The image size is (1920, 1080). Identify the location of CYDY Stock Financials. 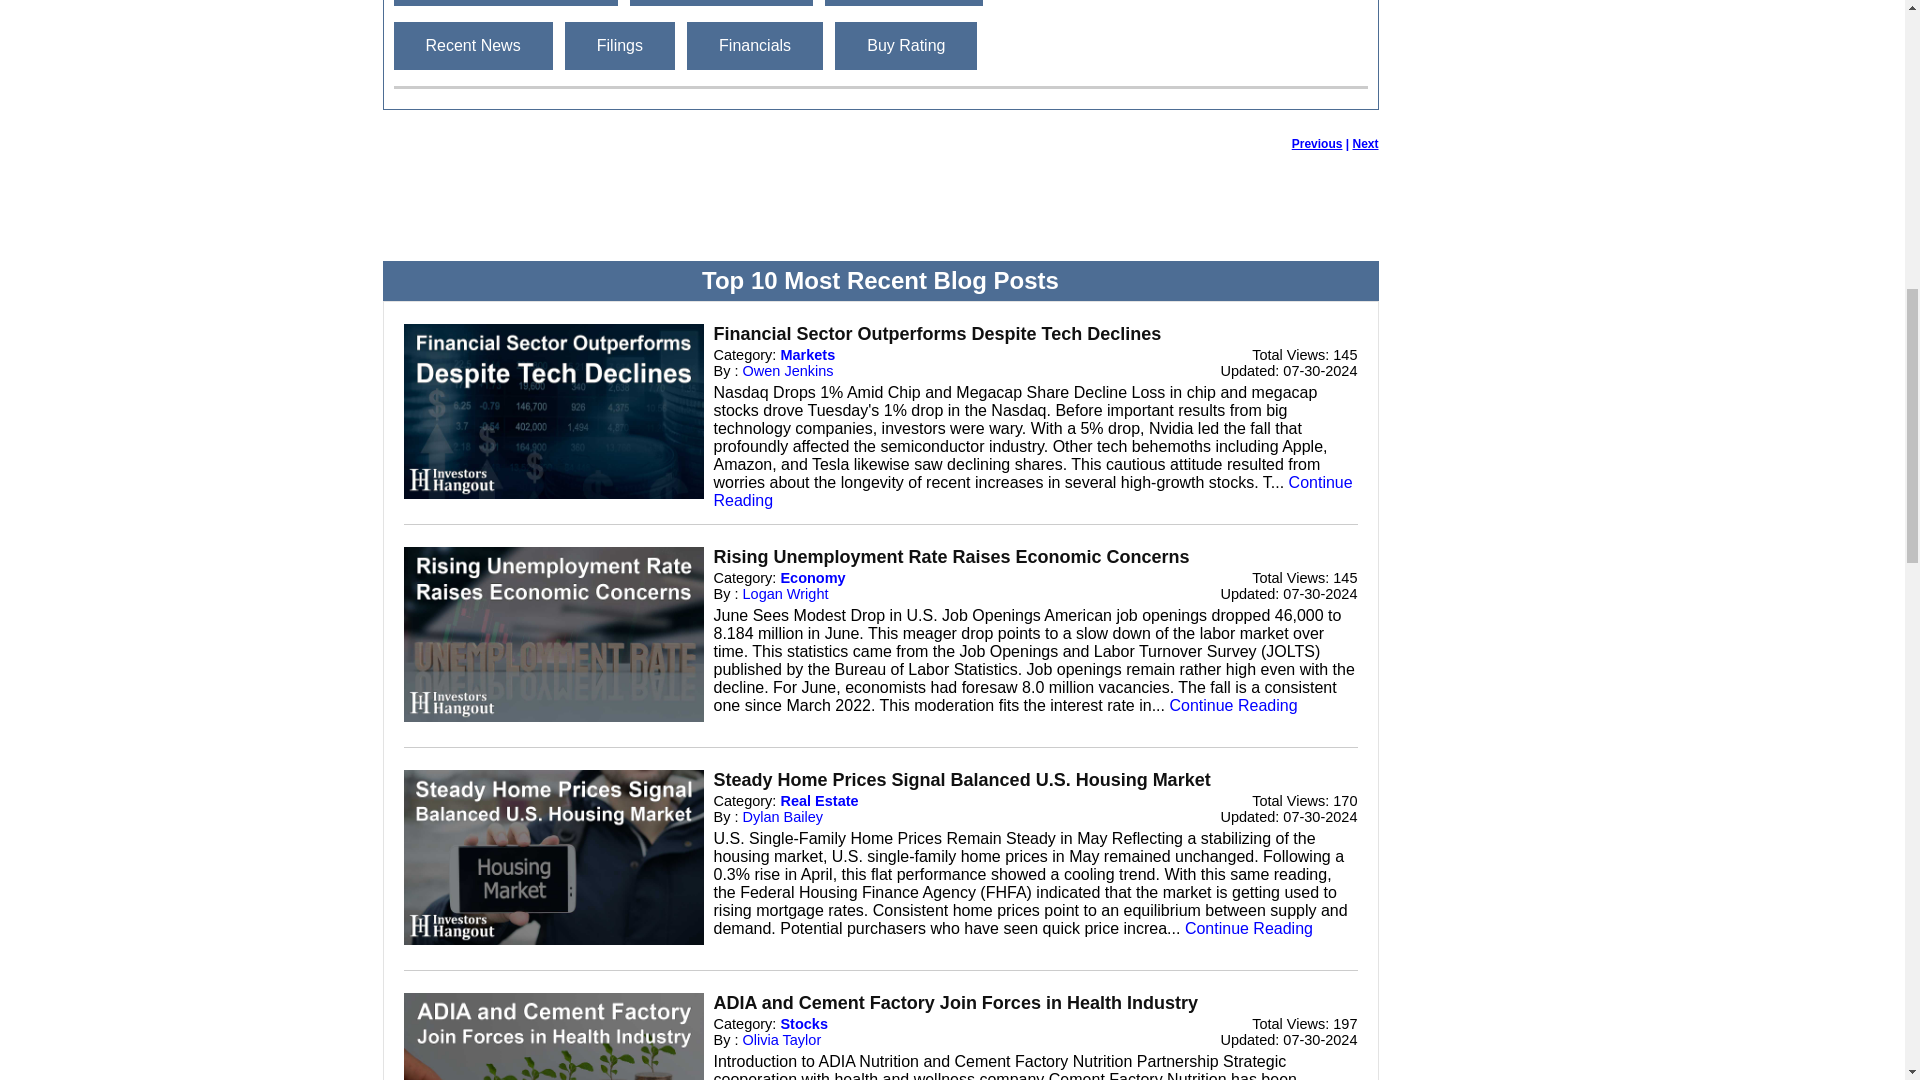
(755, 46).